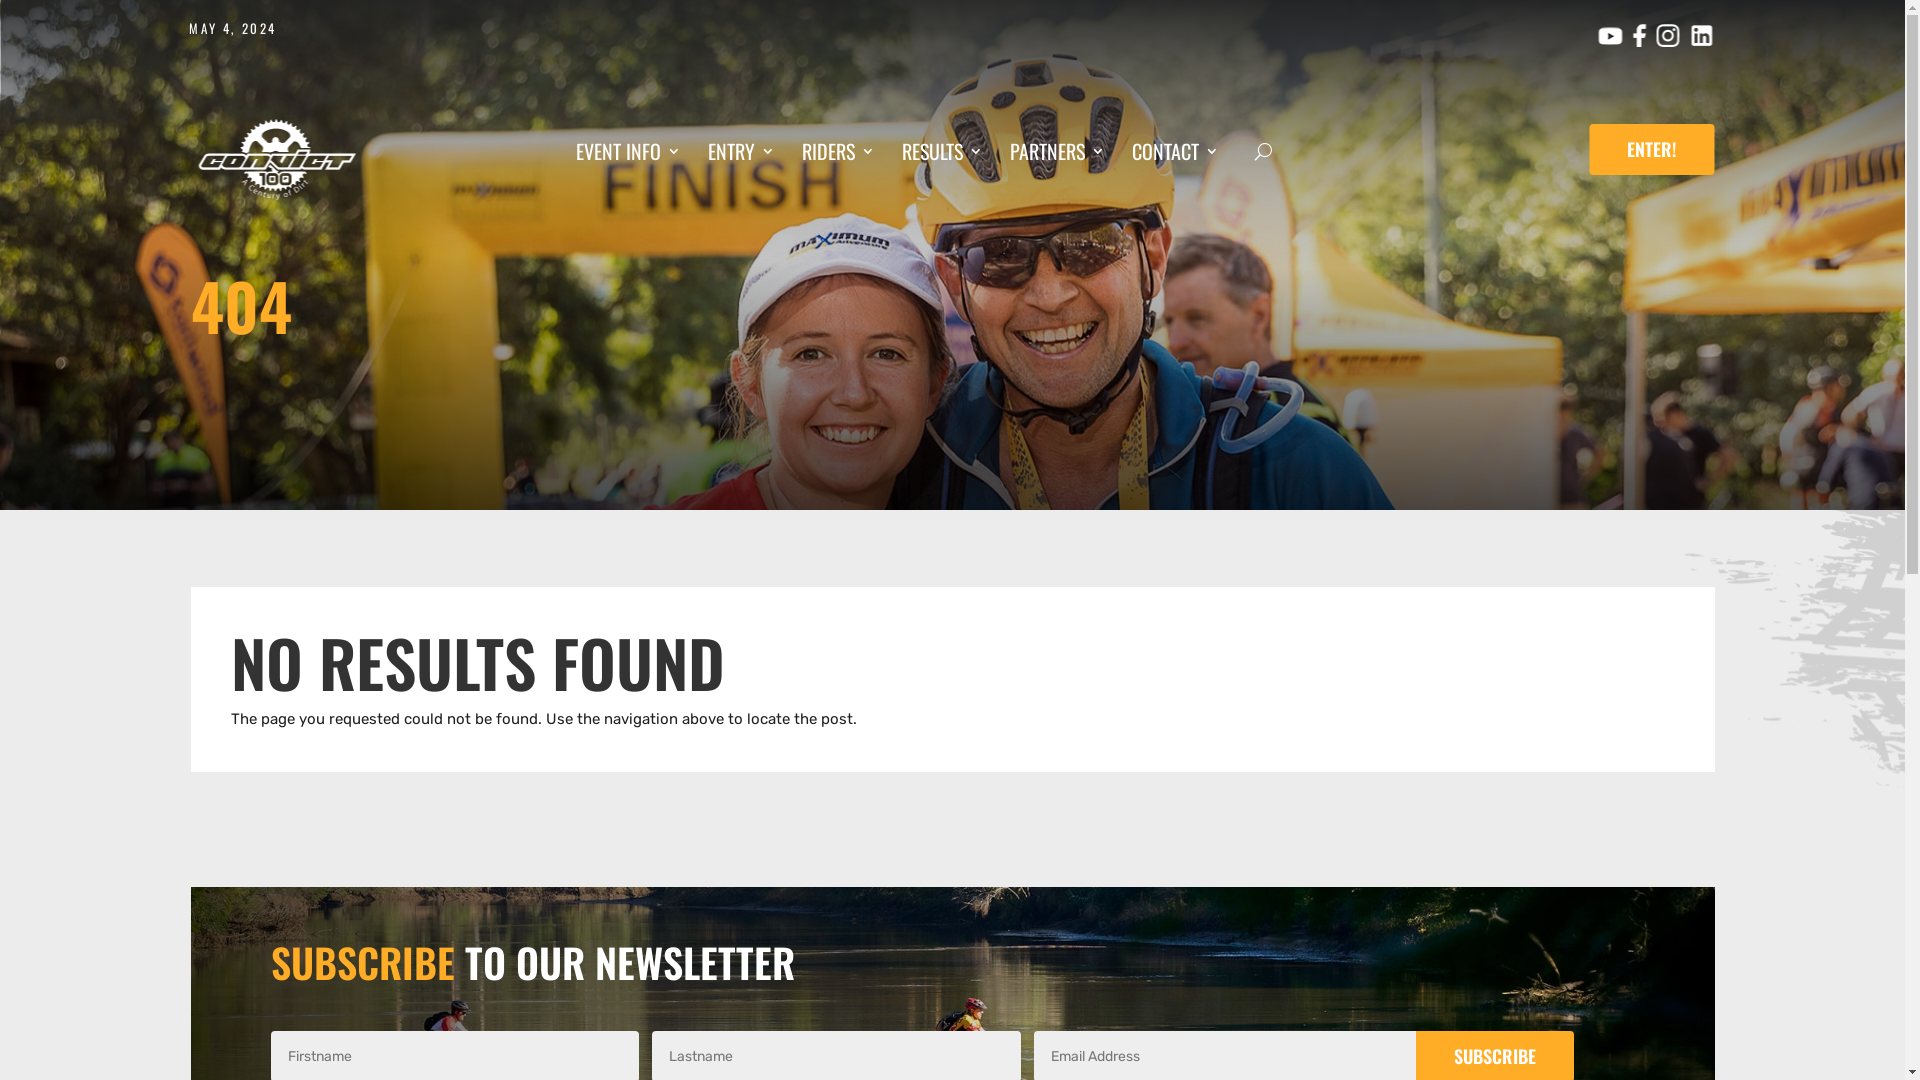 Image resolution: width=1920 pixels, height=1080 pixels. Describe the element at coordinates (628, 155) in the screenshot. I see `EVENT INFO` at that location.